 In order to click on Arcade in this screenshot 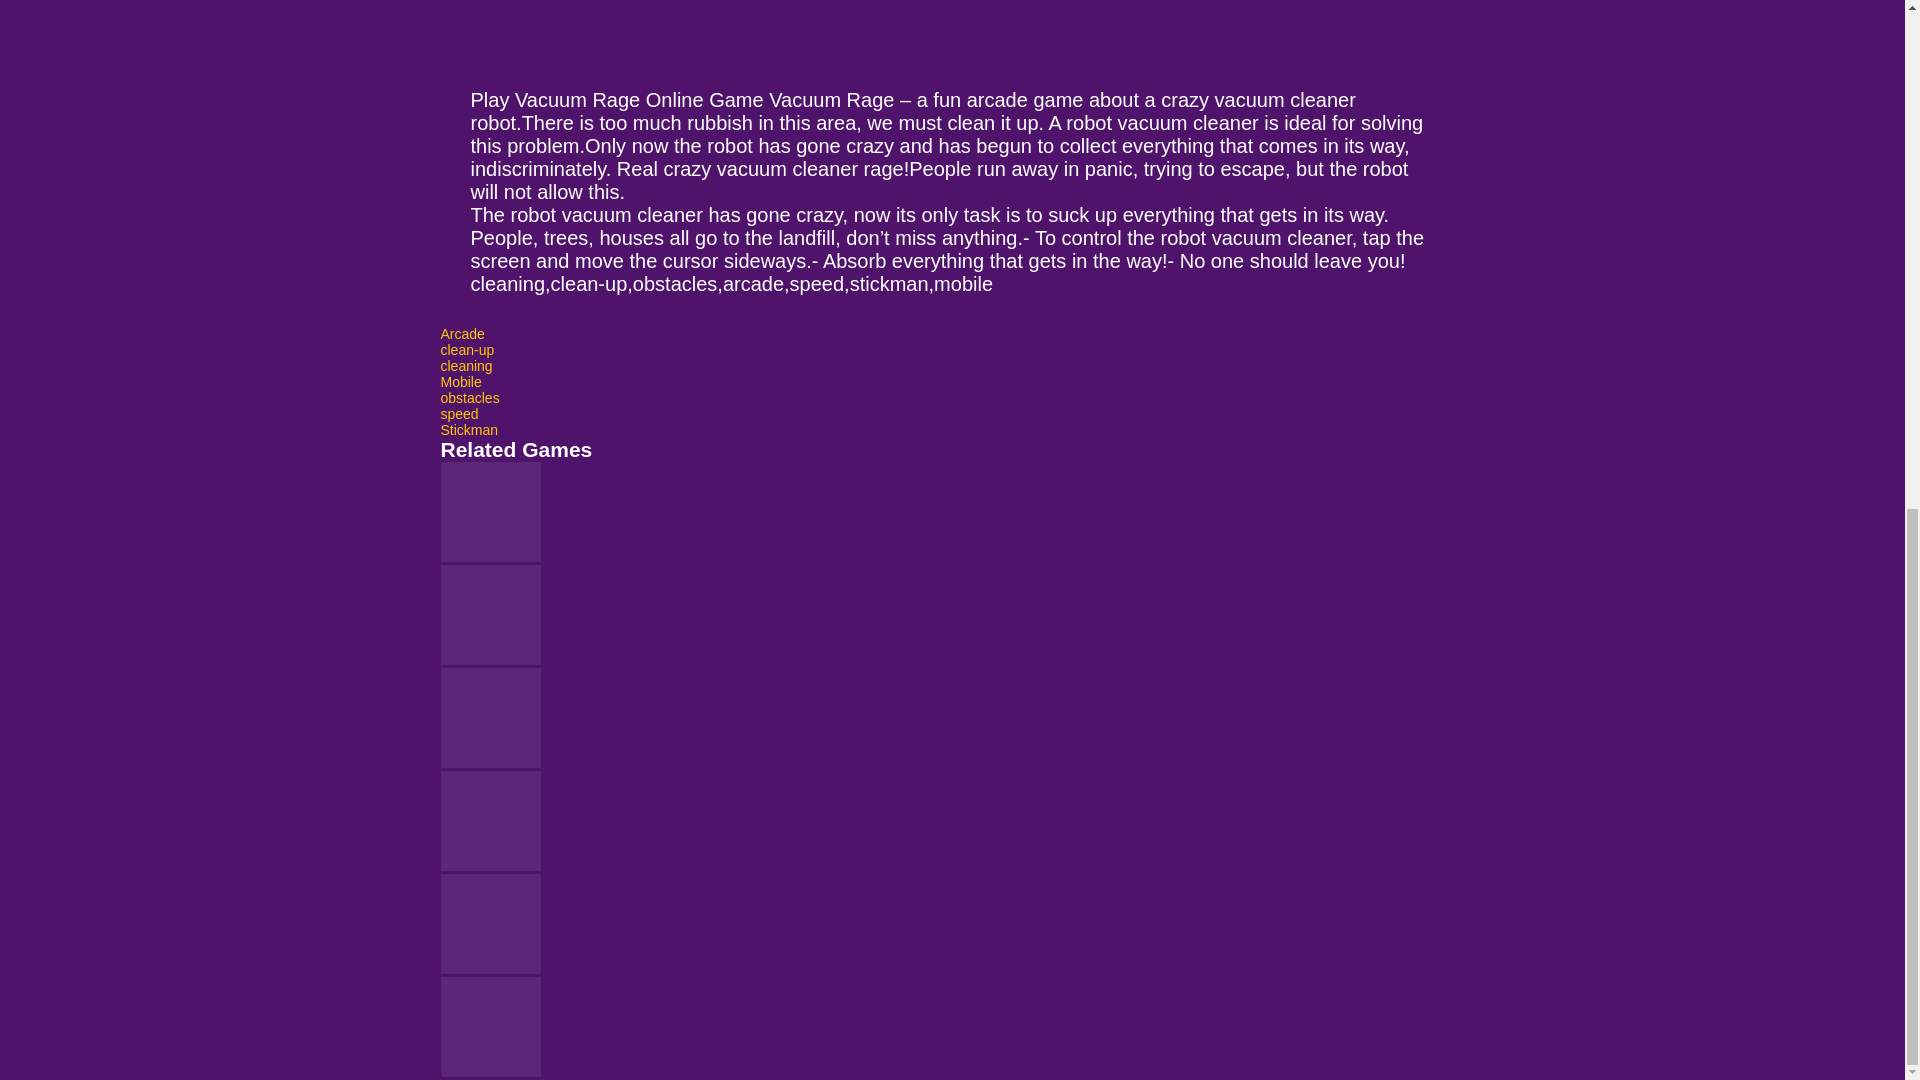, I will do `click(461, 334)`.